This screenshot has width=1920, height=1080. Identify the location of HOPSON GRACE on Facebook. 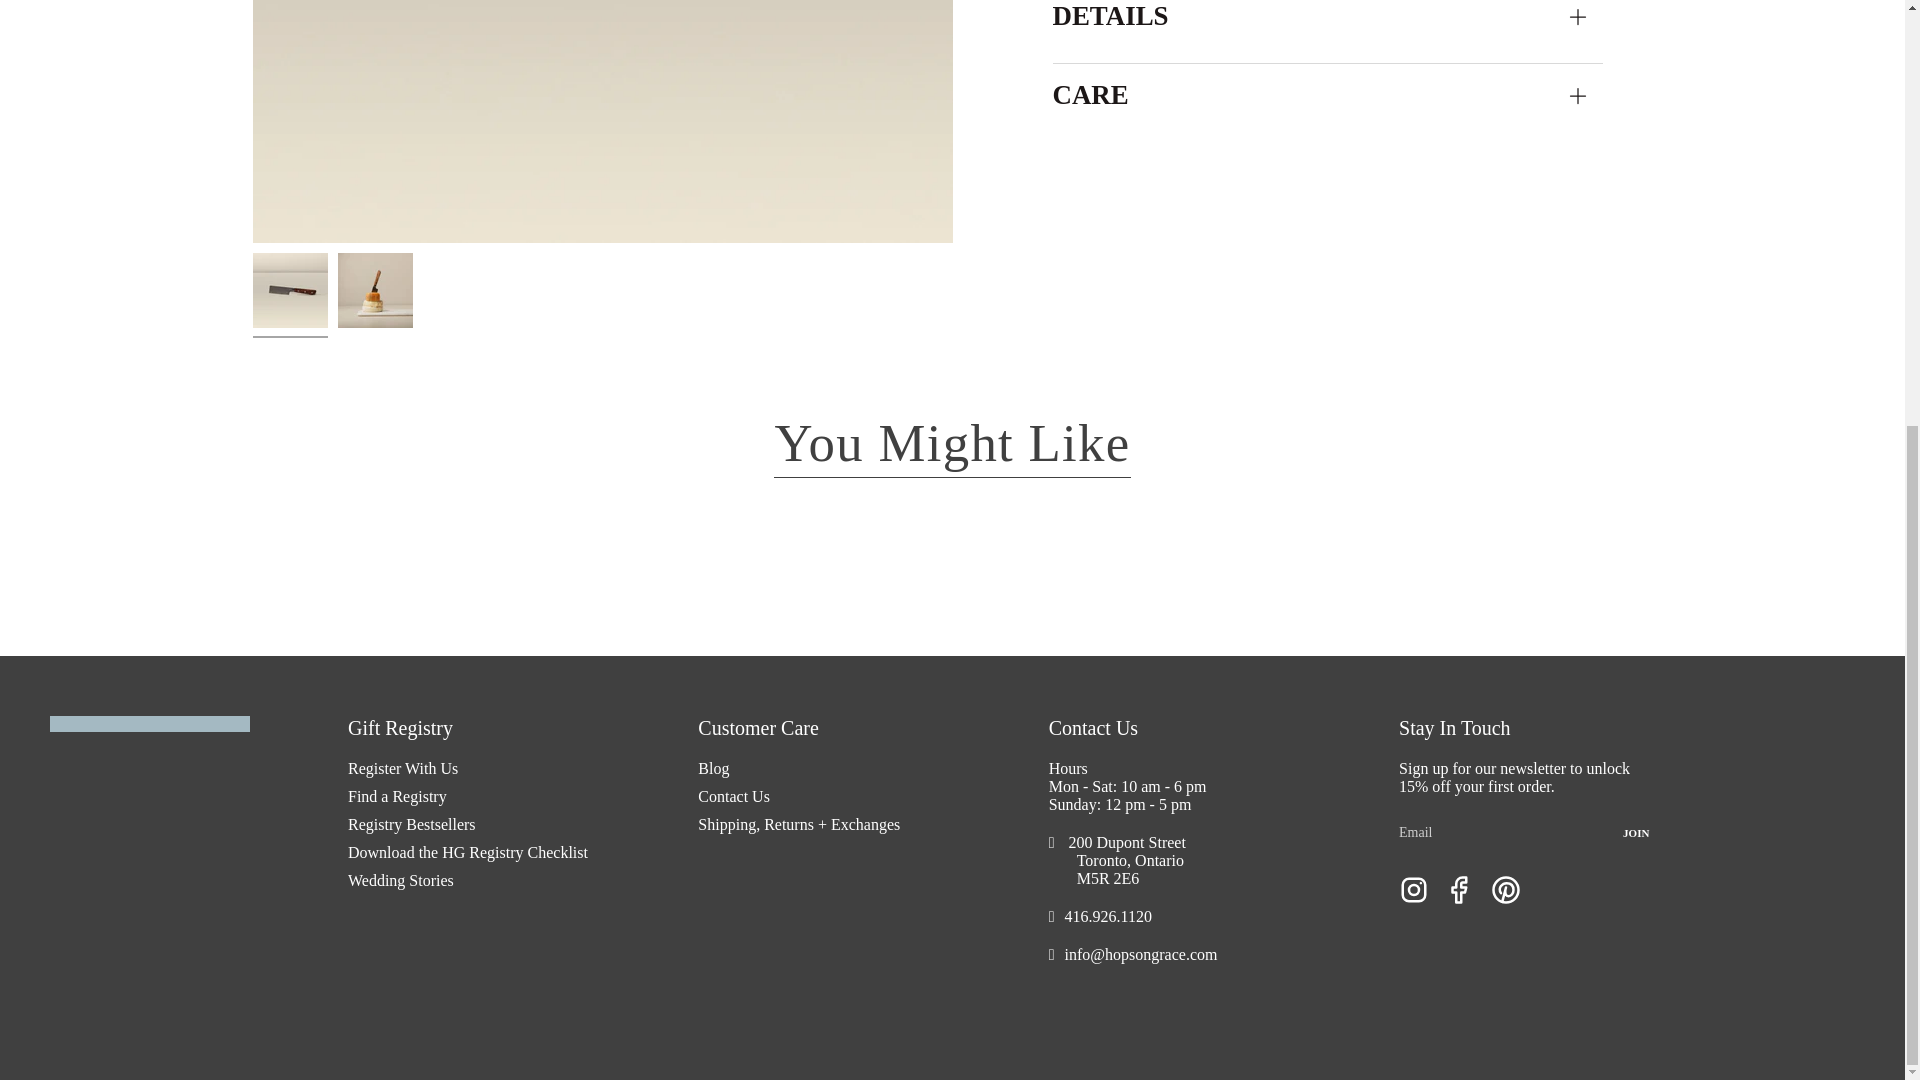
(1460, 888).